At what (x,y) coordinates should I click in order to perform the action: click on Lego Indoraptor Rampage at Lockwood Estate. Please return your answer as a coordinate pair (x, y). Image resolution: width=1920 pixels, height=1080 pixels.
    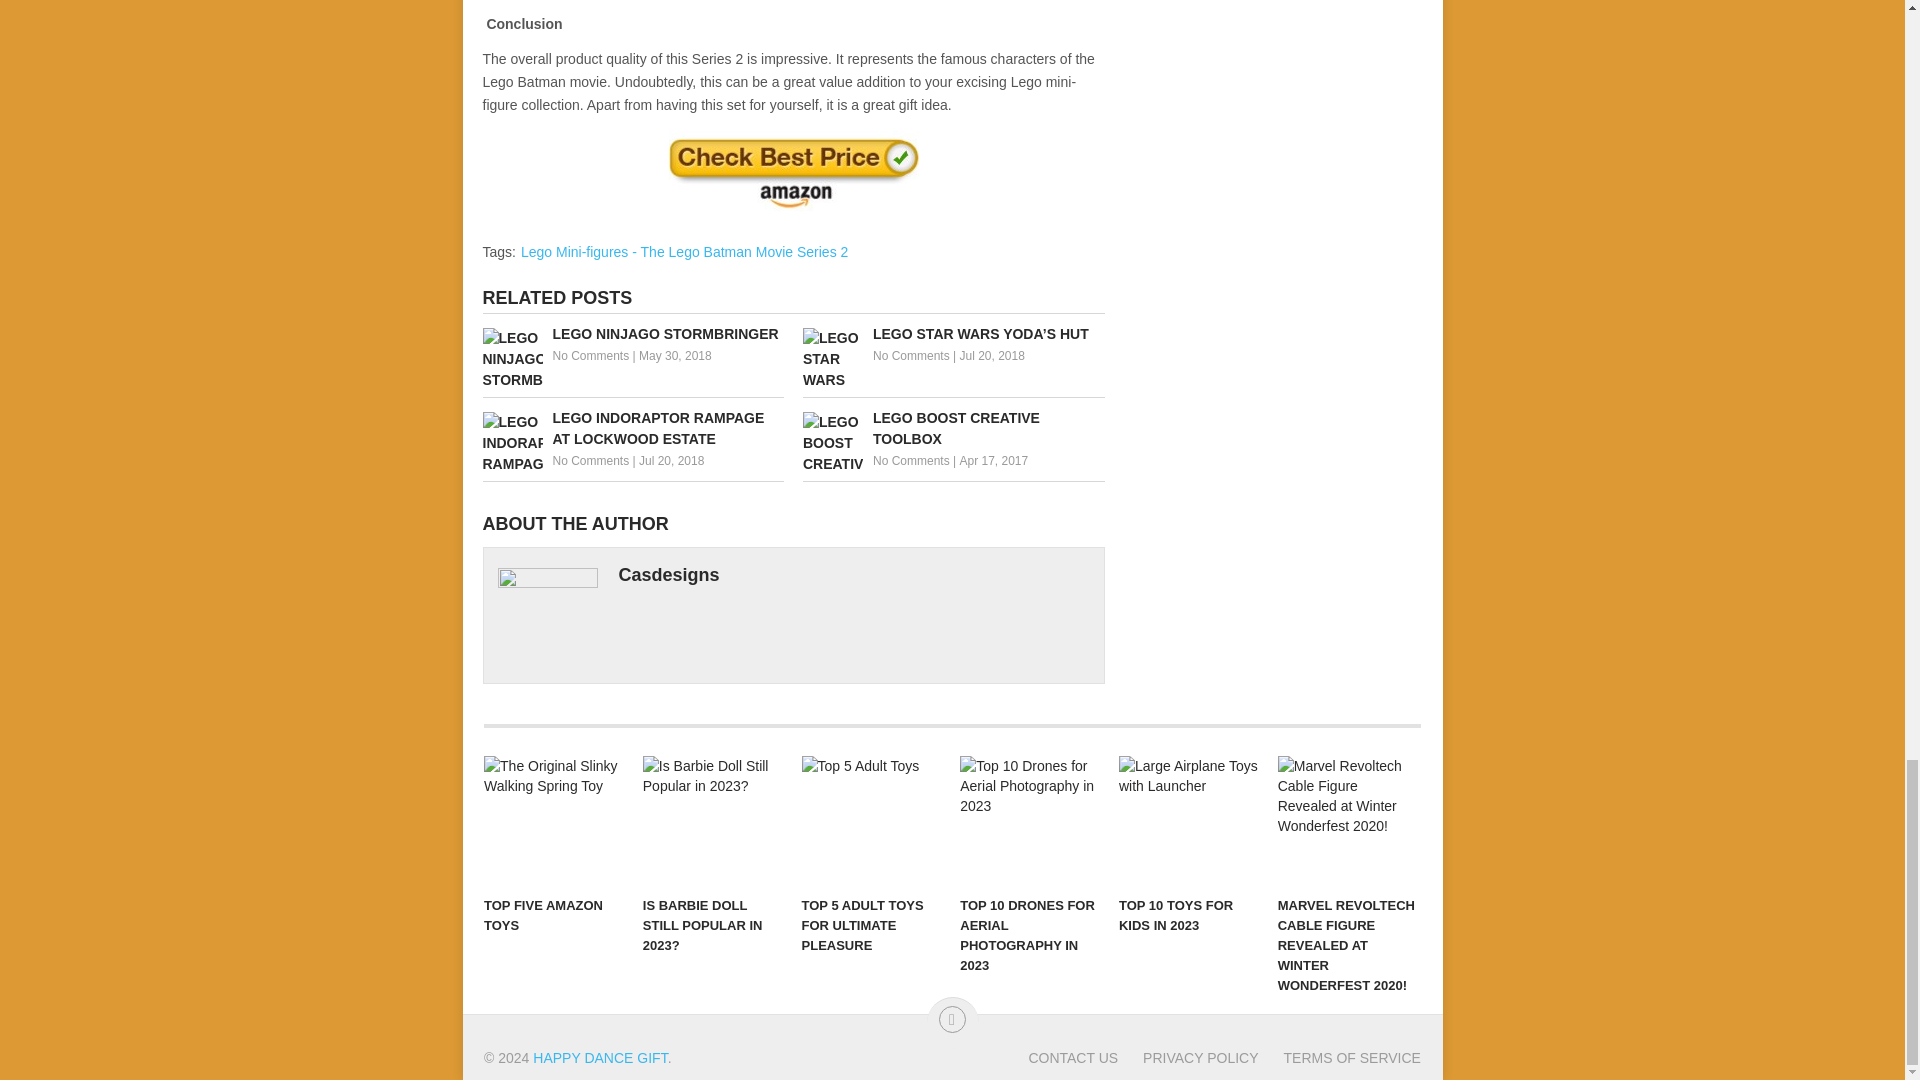
    Looking at the image, I should click on (632, 429).